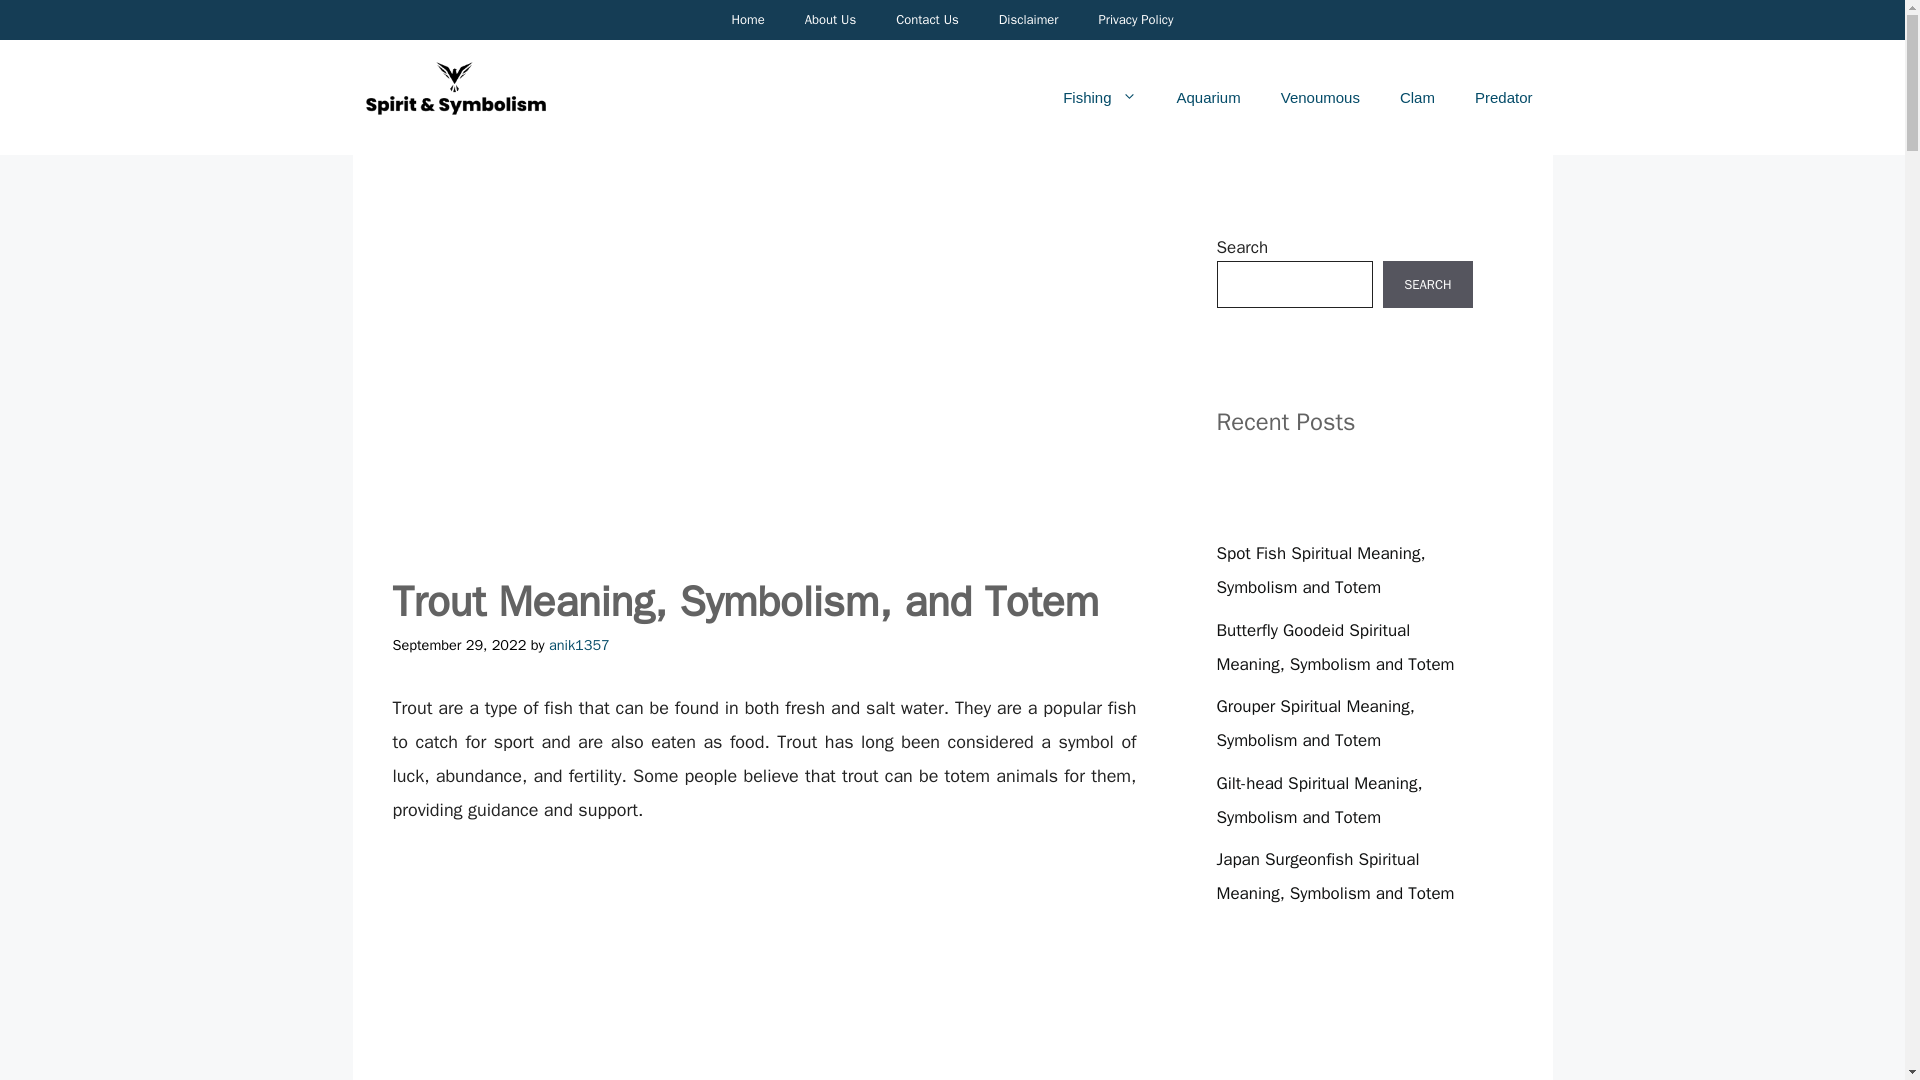 The height and width of the screenshot is (1080, 1920). I want to click on About Us, so click(830, 20).